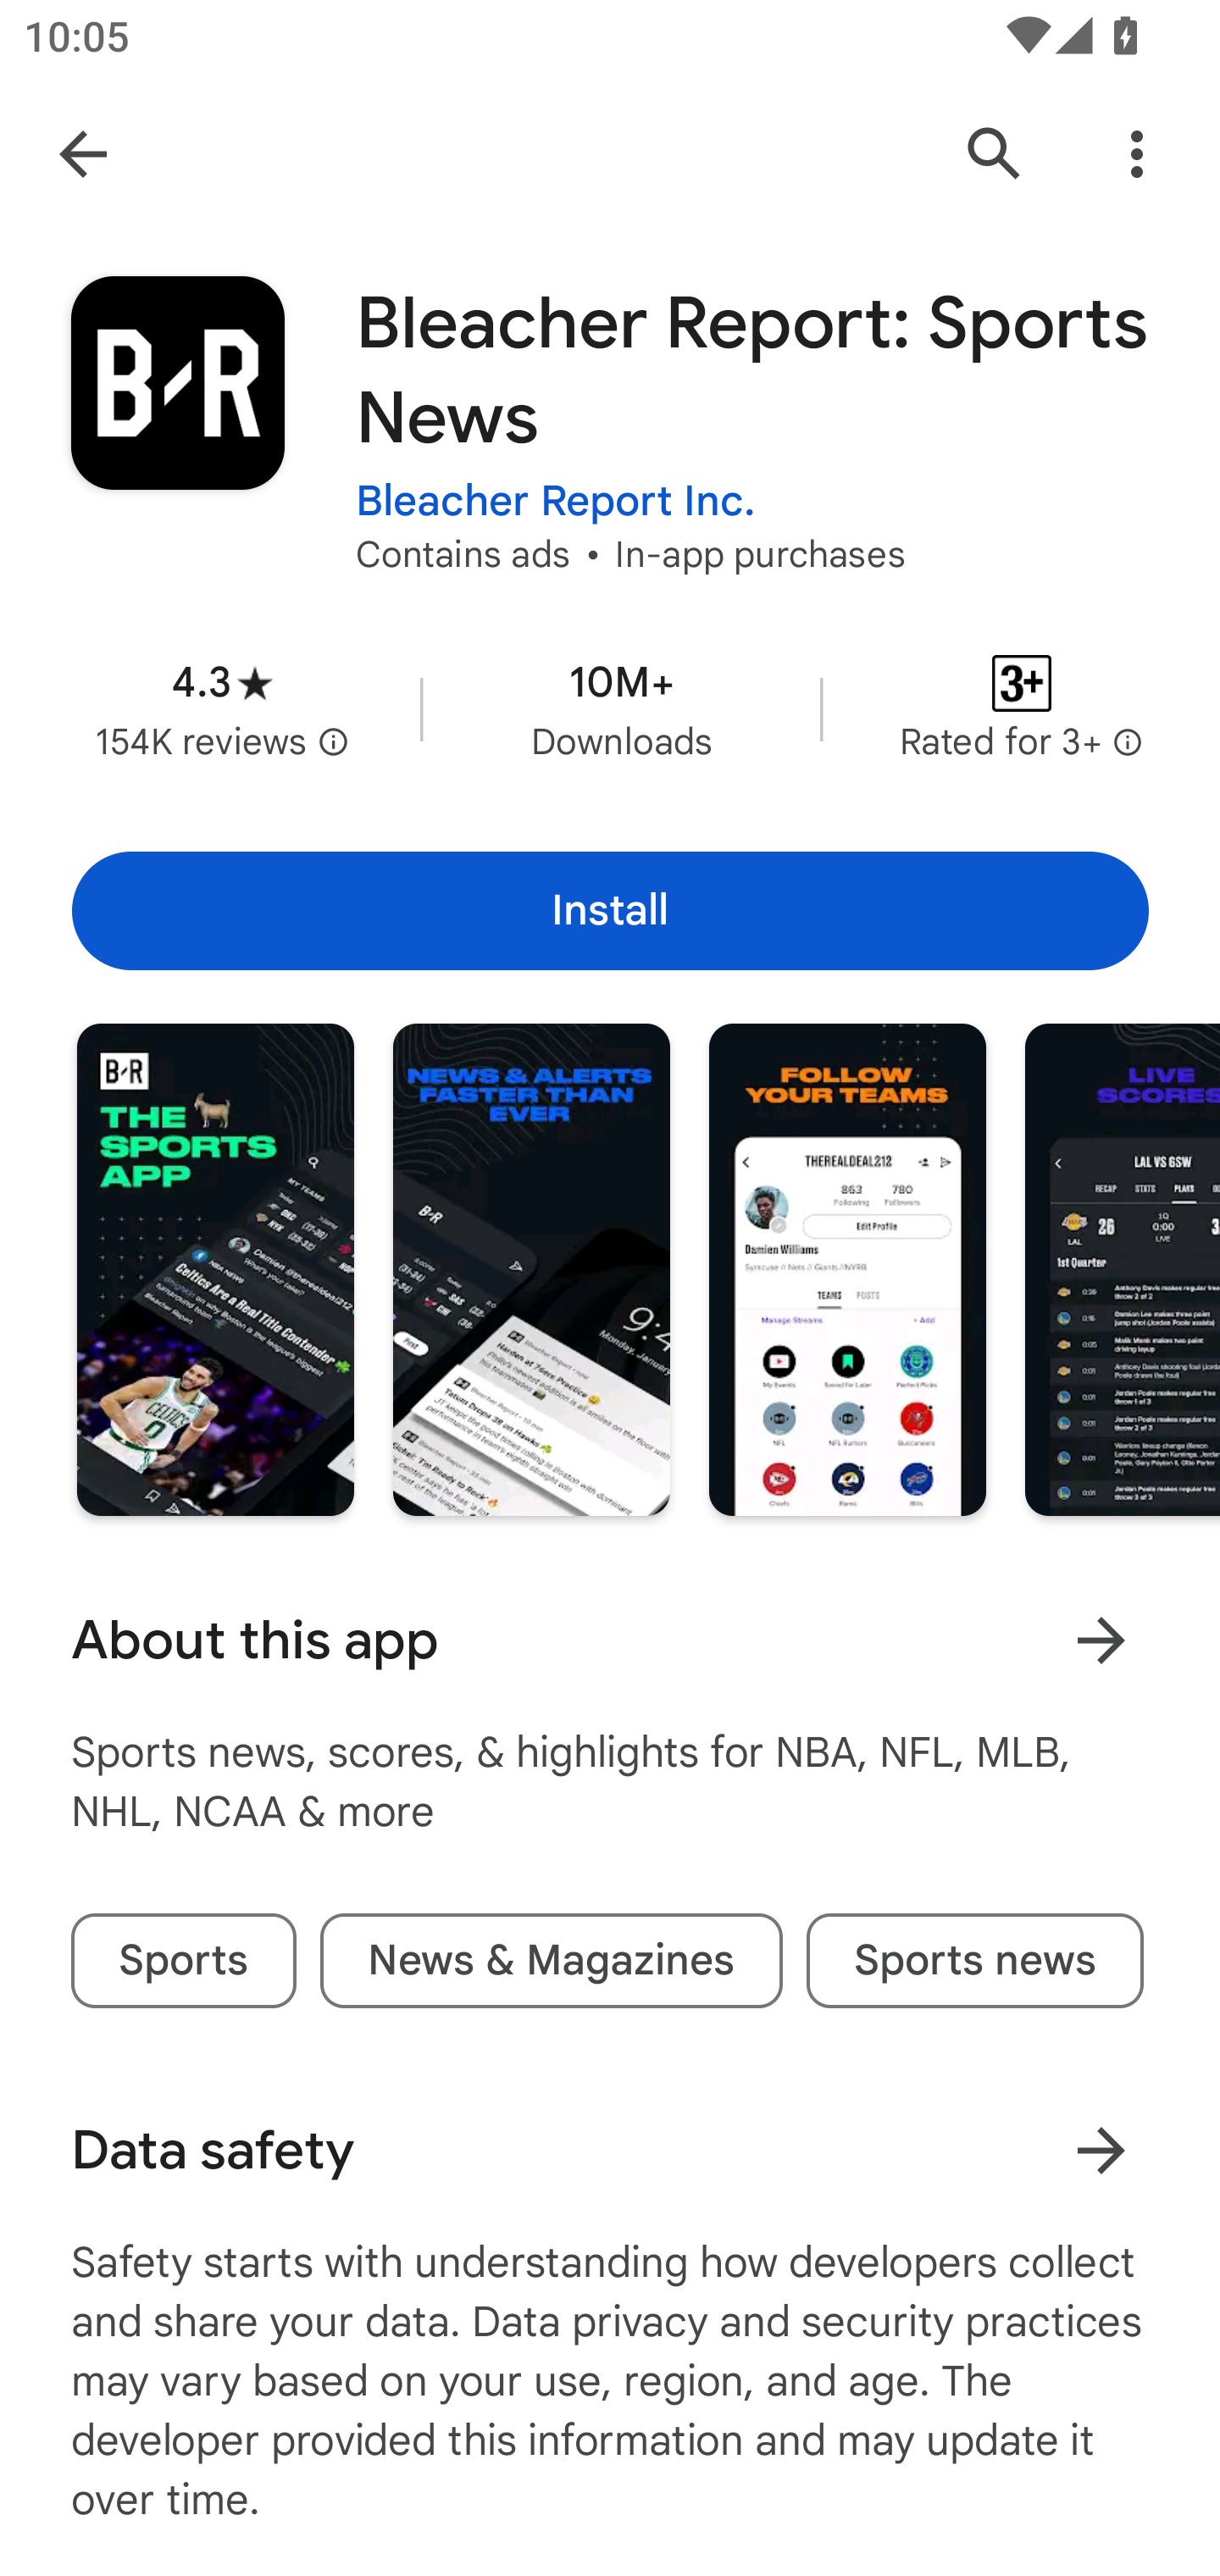  I want to click on News & Magazines tag, so click(551, 1961).